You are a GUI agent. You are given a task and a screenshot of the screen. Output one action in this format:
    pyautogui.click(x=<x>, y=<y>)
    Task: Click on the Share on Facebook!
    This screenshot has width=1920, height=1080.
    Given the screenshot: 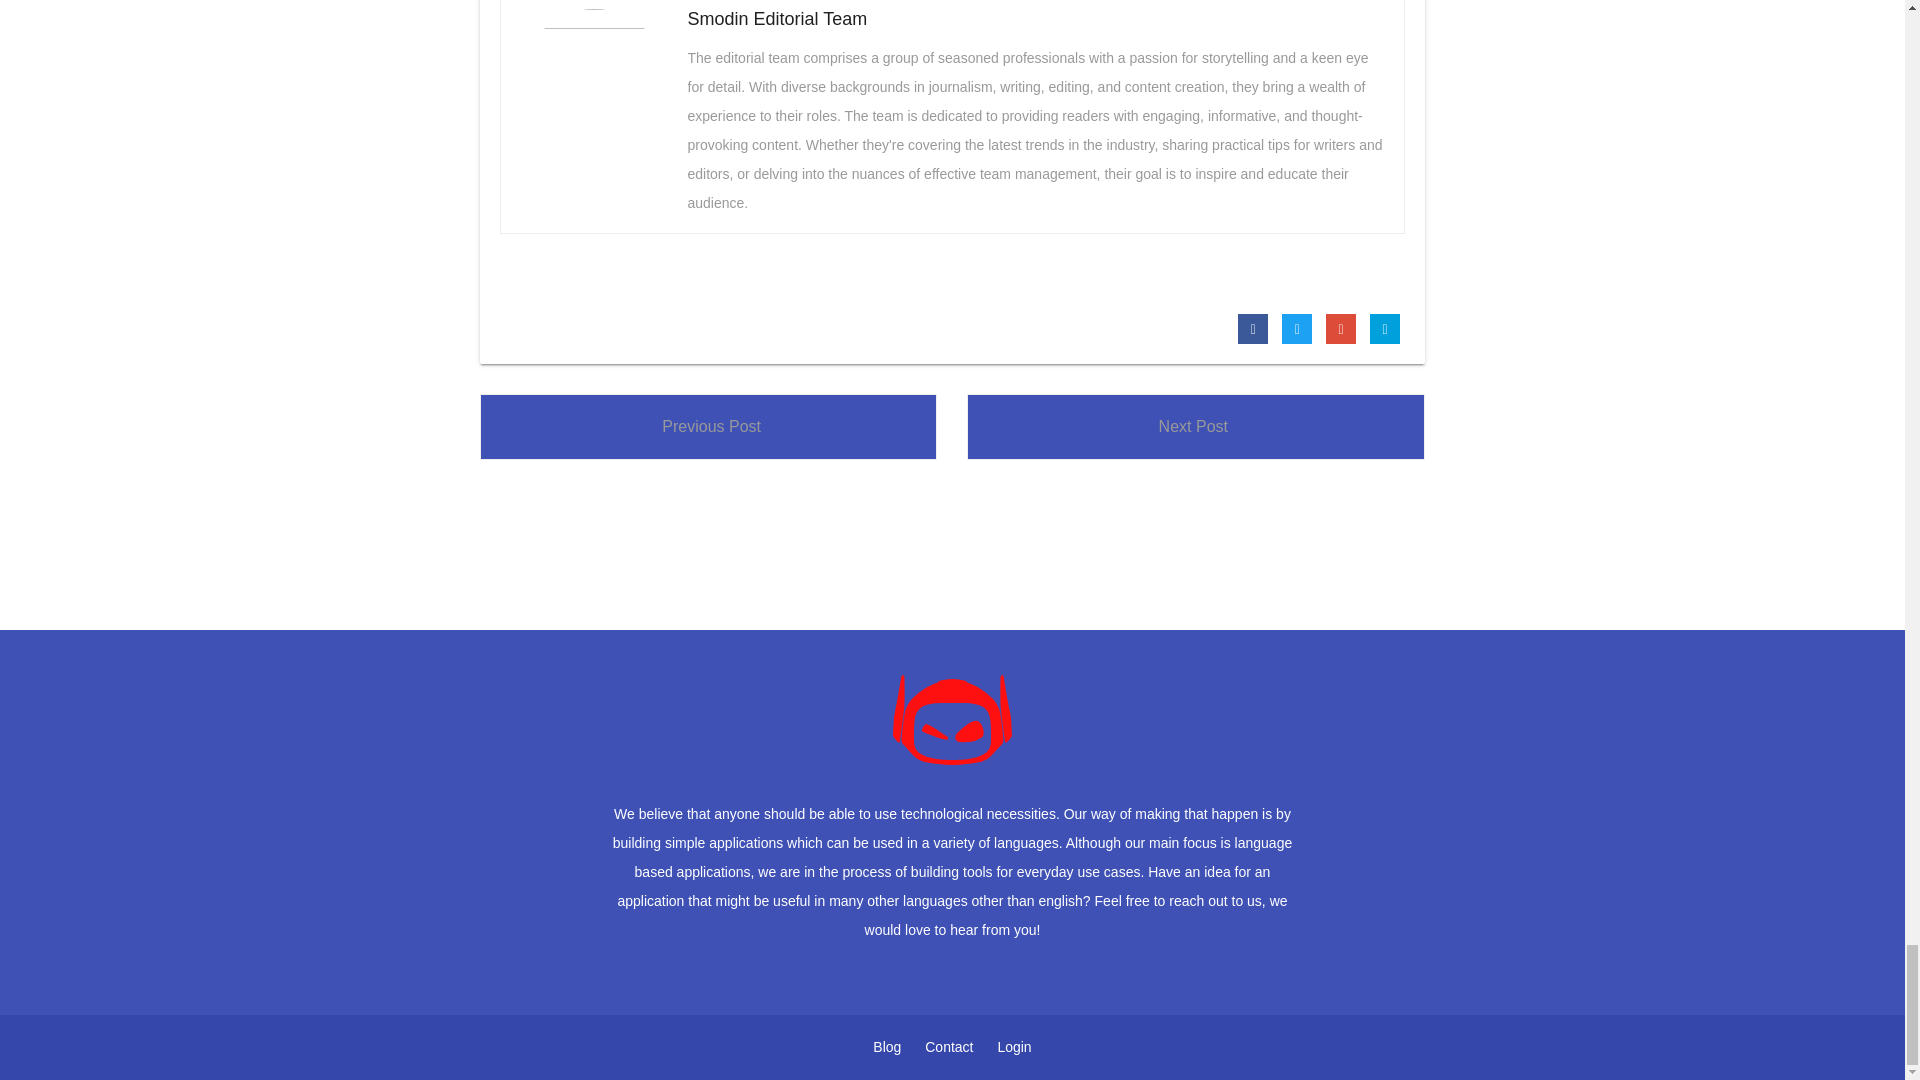 What is the action you would take?
    pyautogui.click(x=1252, y=329)
    